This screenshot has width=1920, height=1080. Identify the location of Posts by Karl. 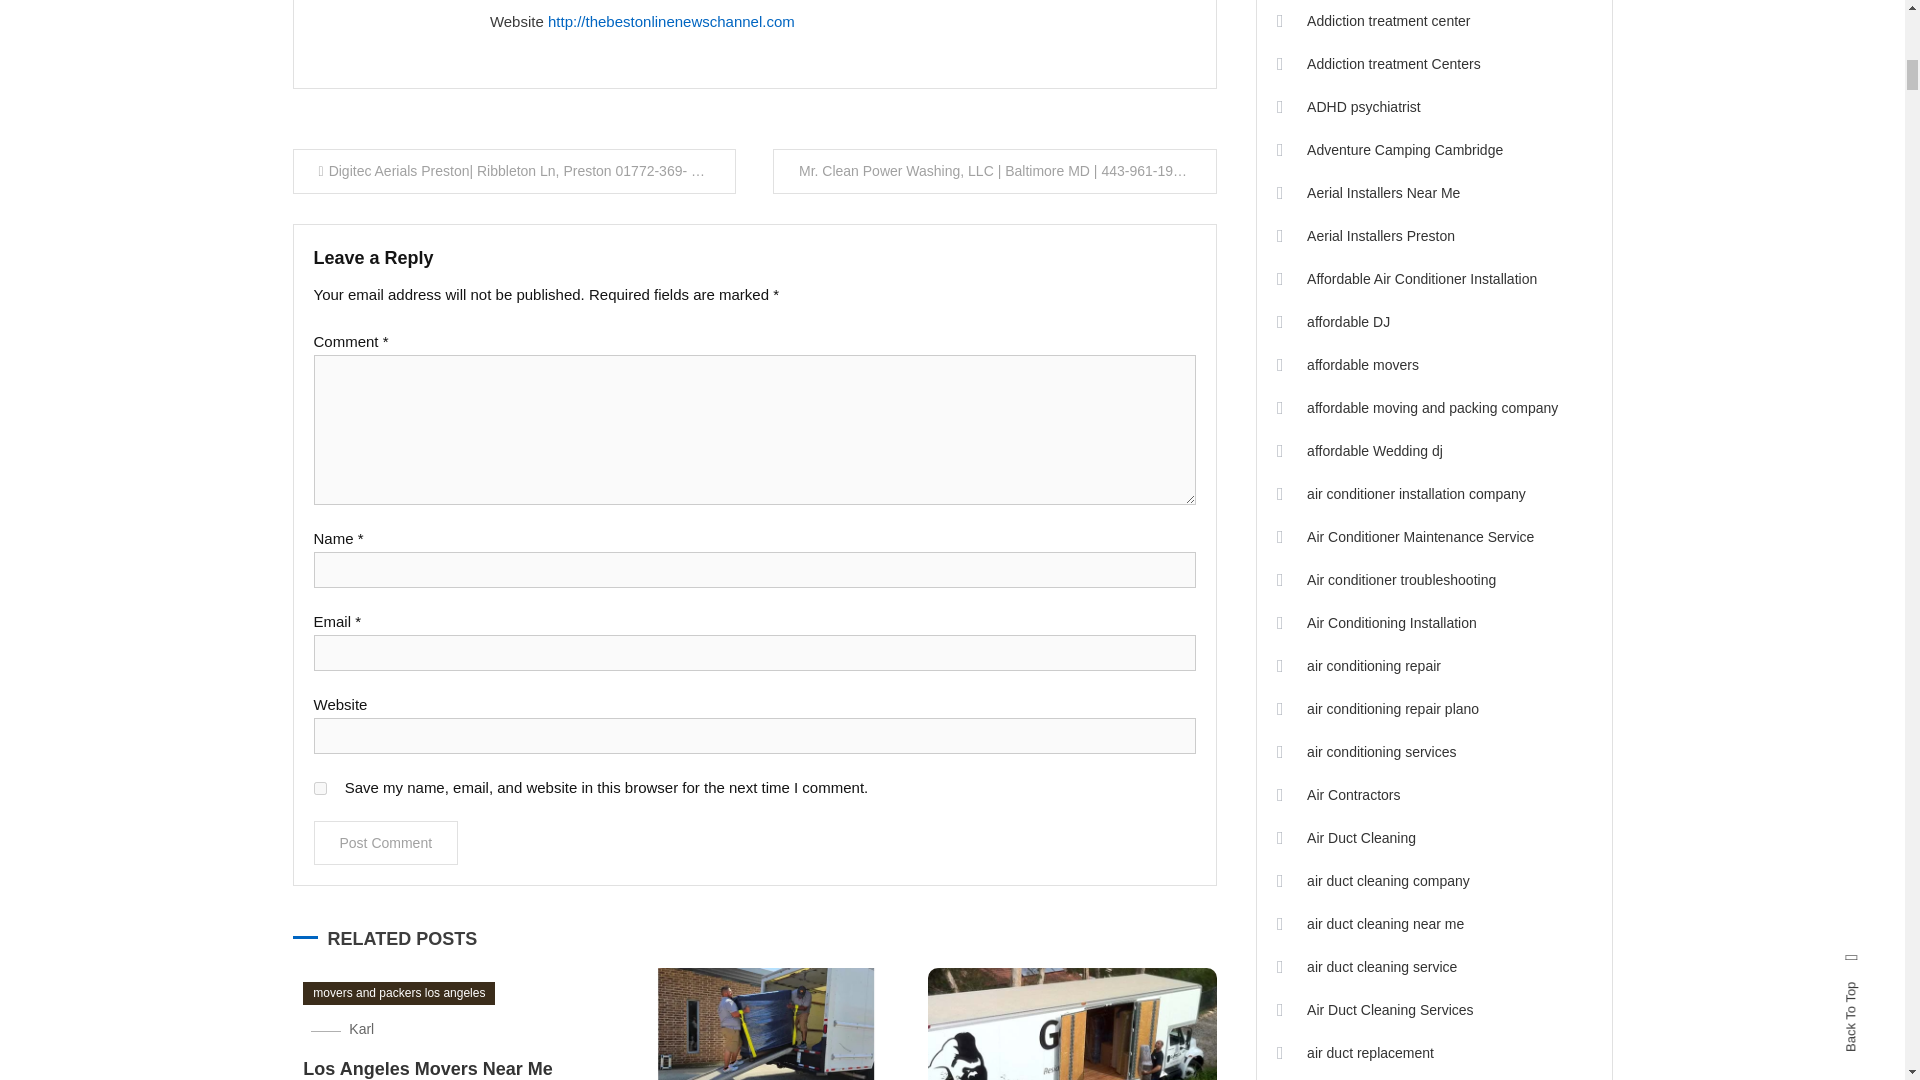
(513, 2).